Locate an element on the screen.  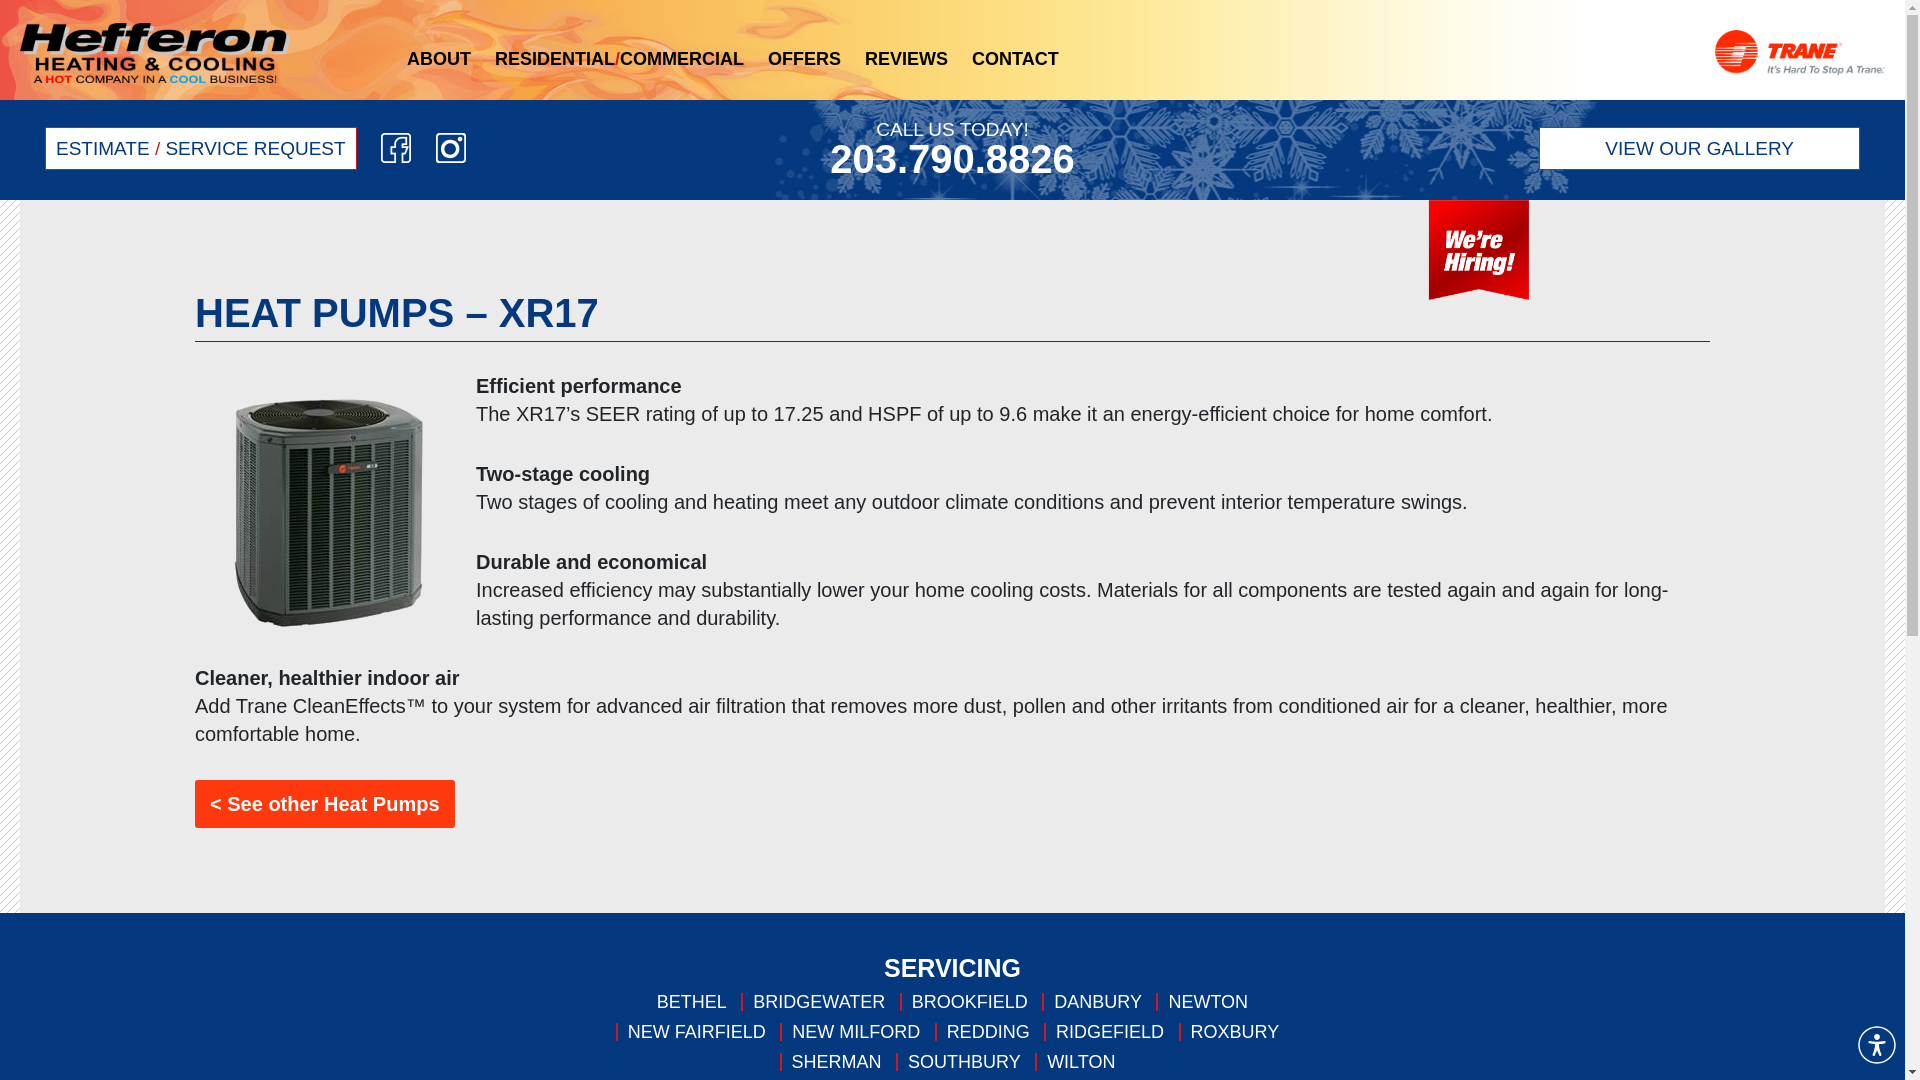
203.790.8826 is located at coordinates (952, 159).